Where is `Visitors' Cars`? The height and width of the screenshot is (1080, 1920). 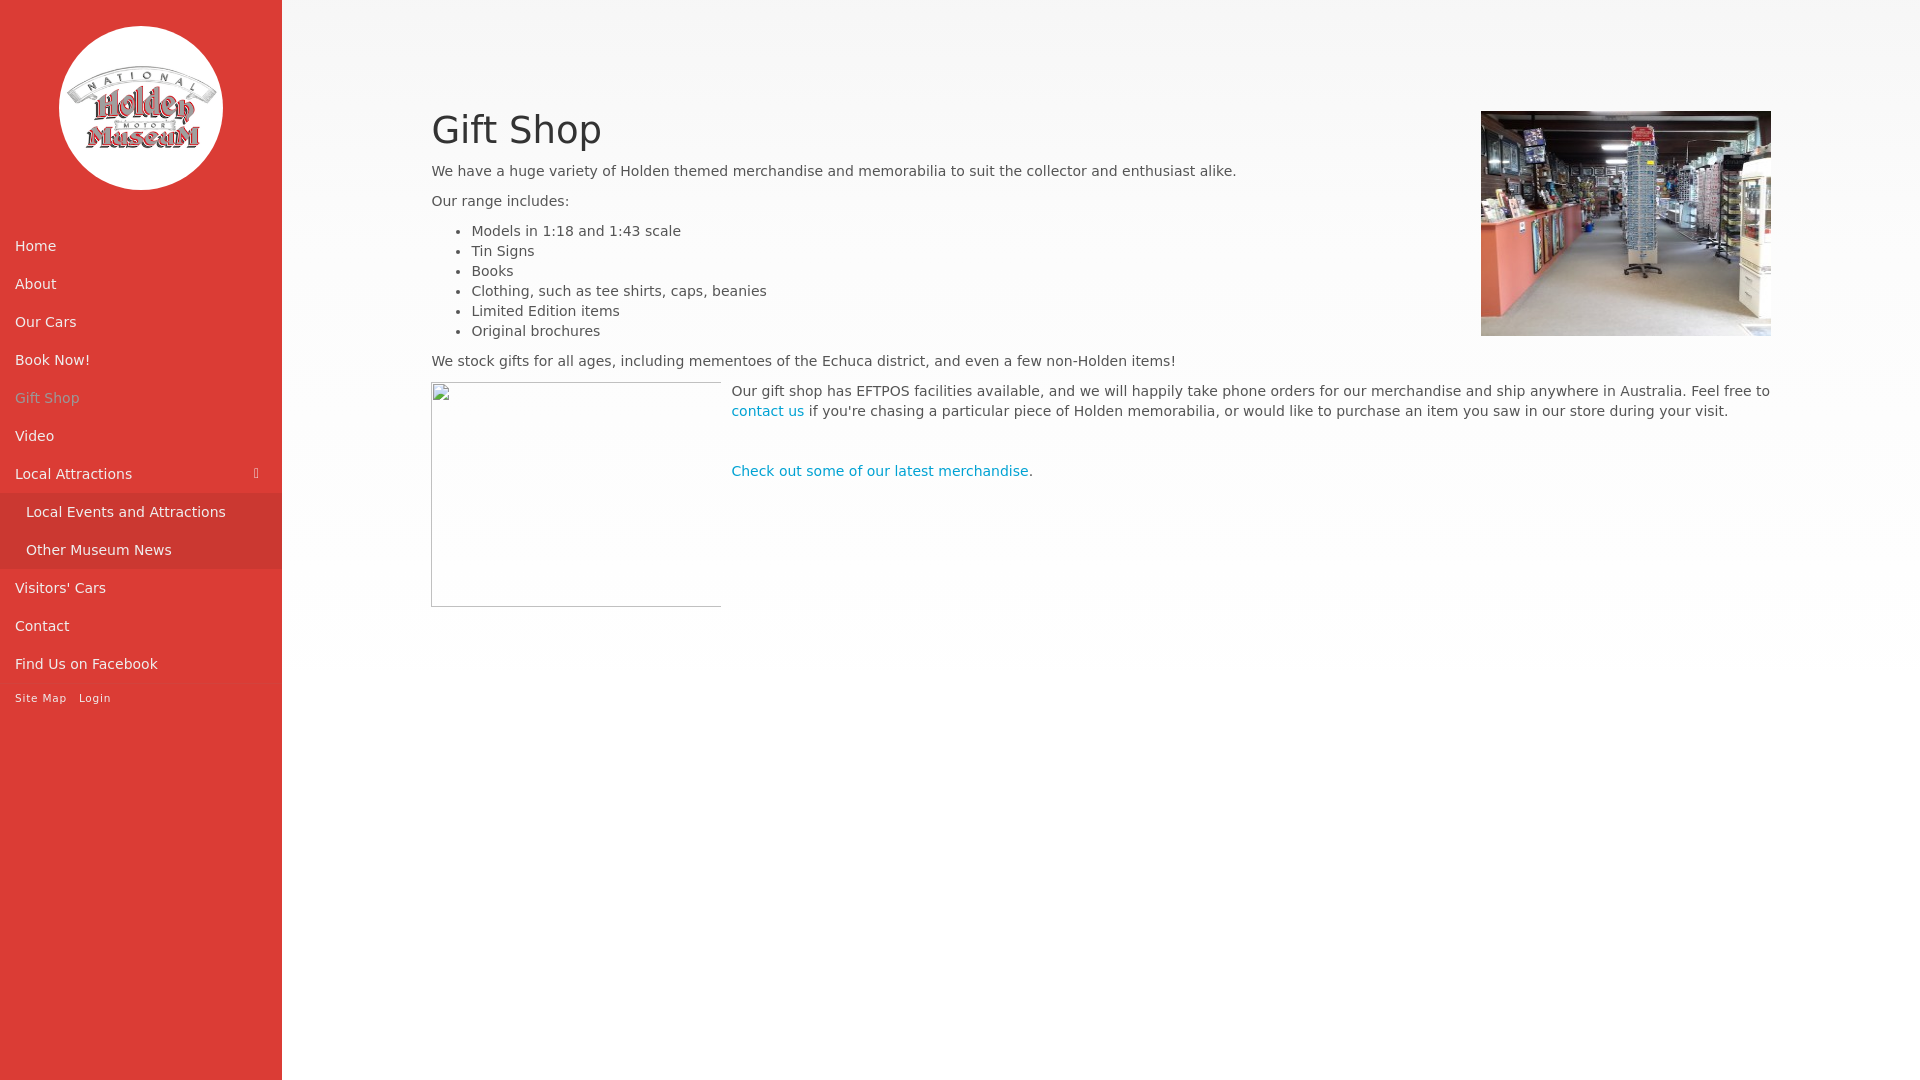 Visitors' Cars is located at coordinates (141, 588).